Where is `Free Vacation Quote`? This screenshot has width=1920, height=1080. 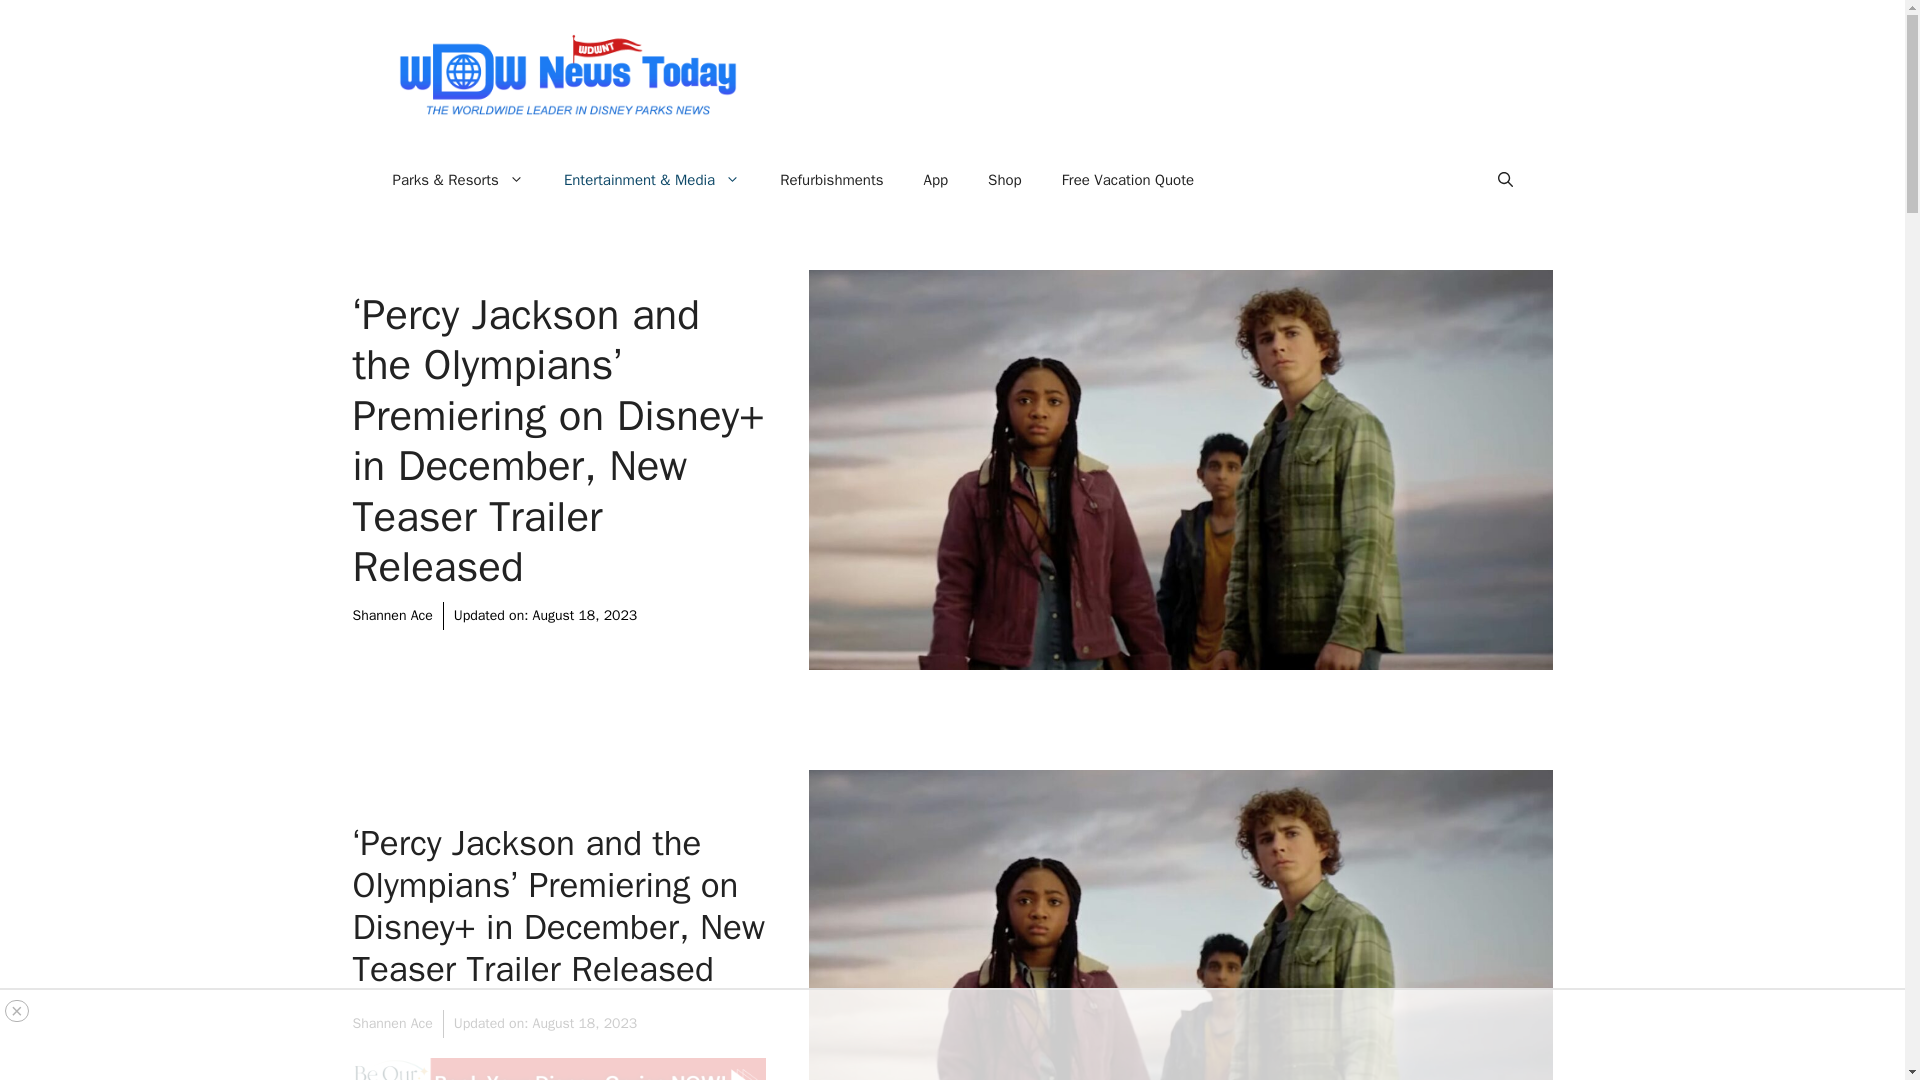 Free Vacation Quote is located at coordinates (1128, 180).